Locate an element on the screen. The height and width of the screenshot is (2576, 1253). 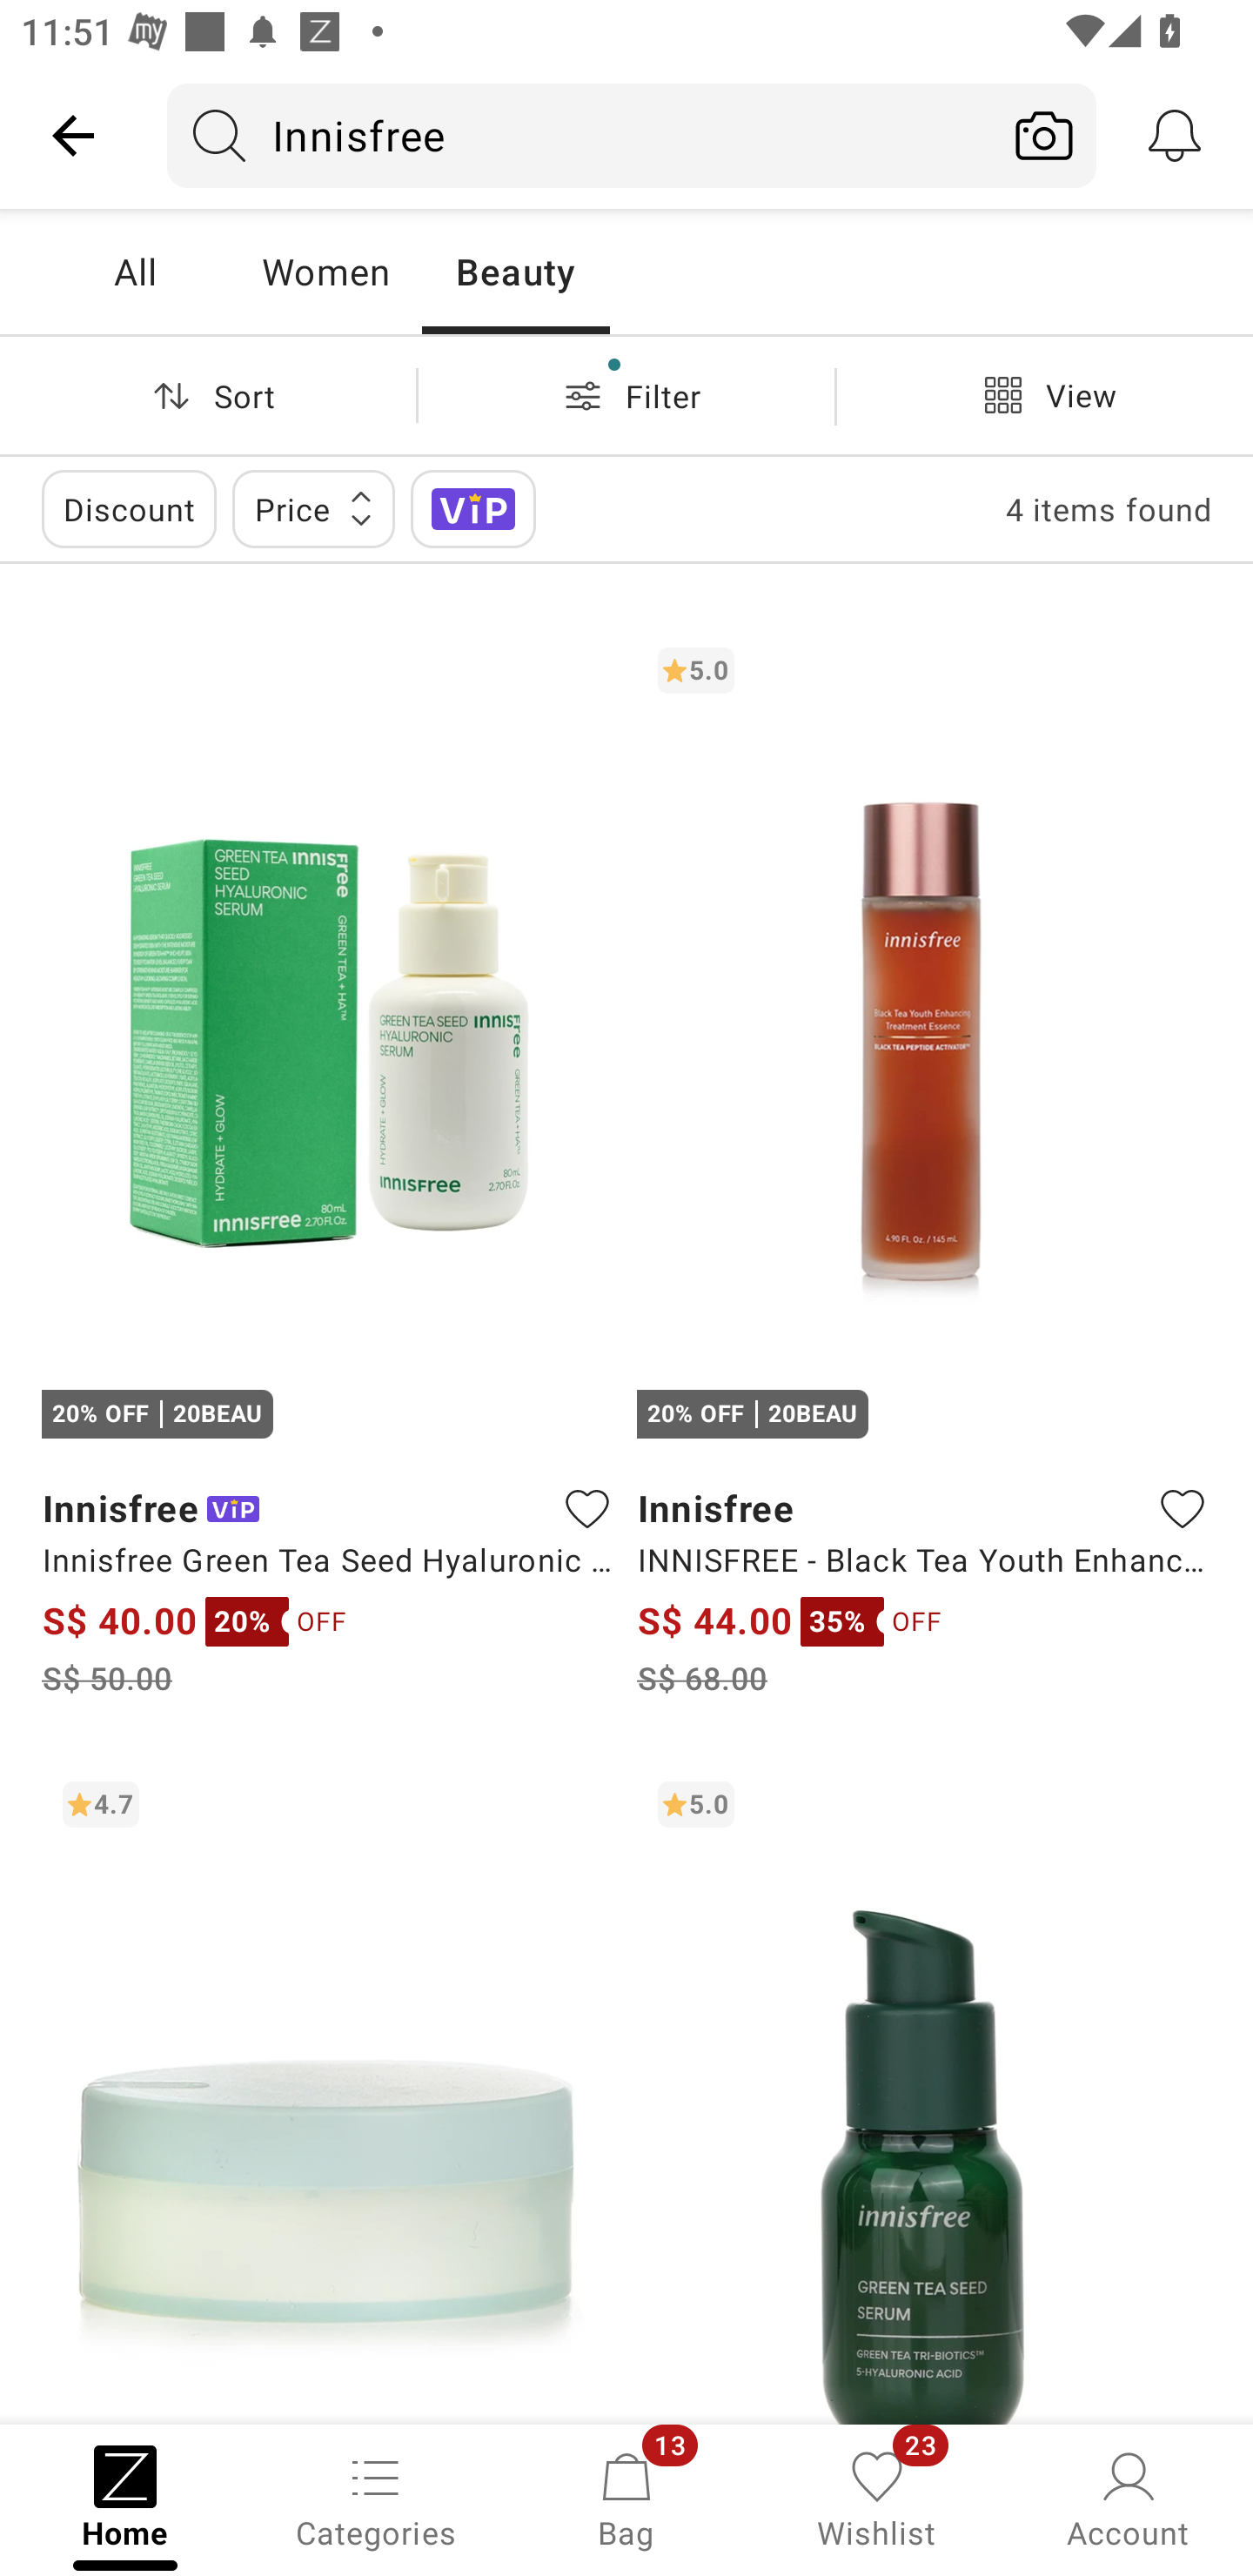
Navigate up is located at coordinates (73, 135).